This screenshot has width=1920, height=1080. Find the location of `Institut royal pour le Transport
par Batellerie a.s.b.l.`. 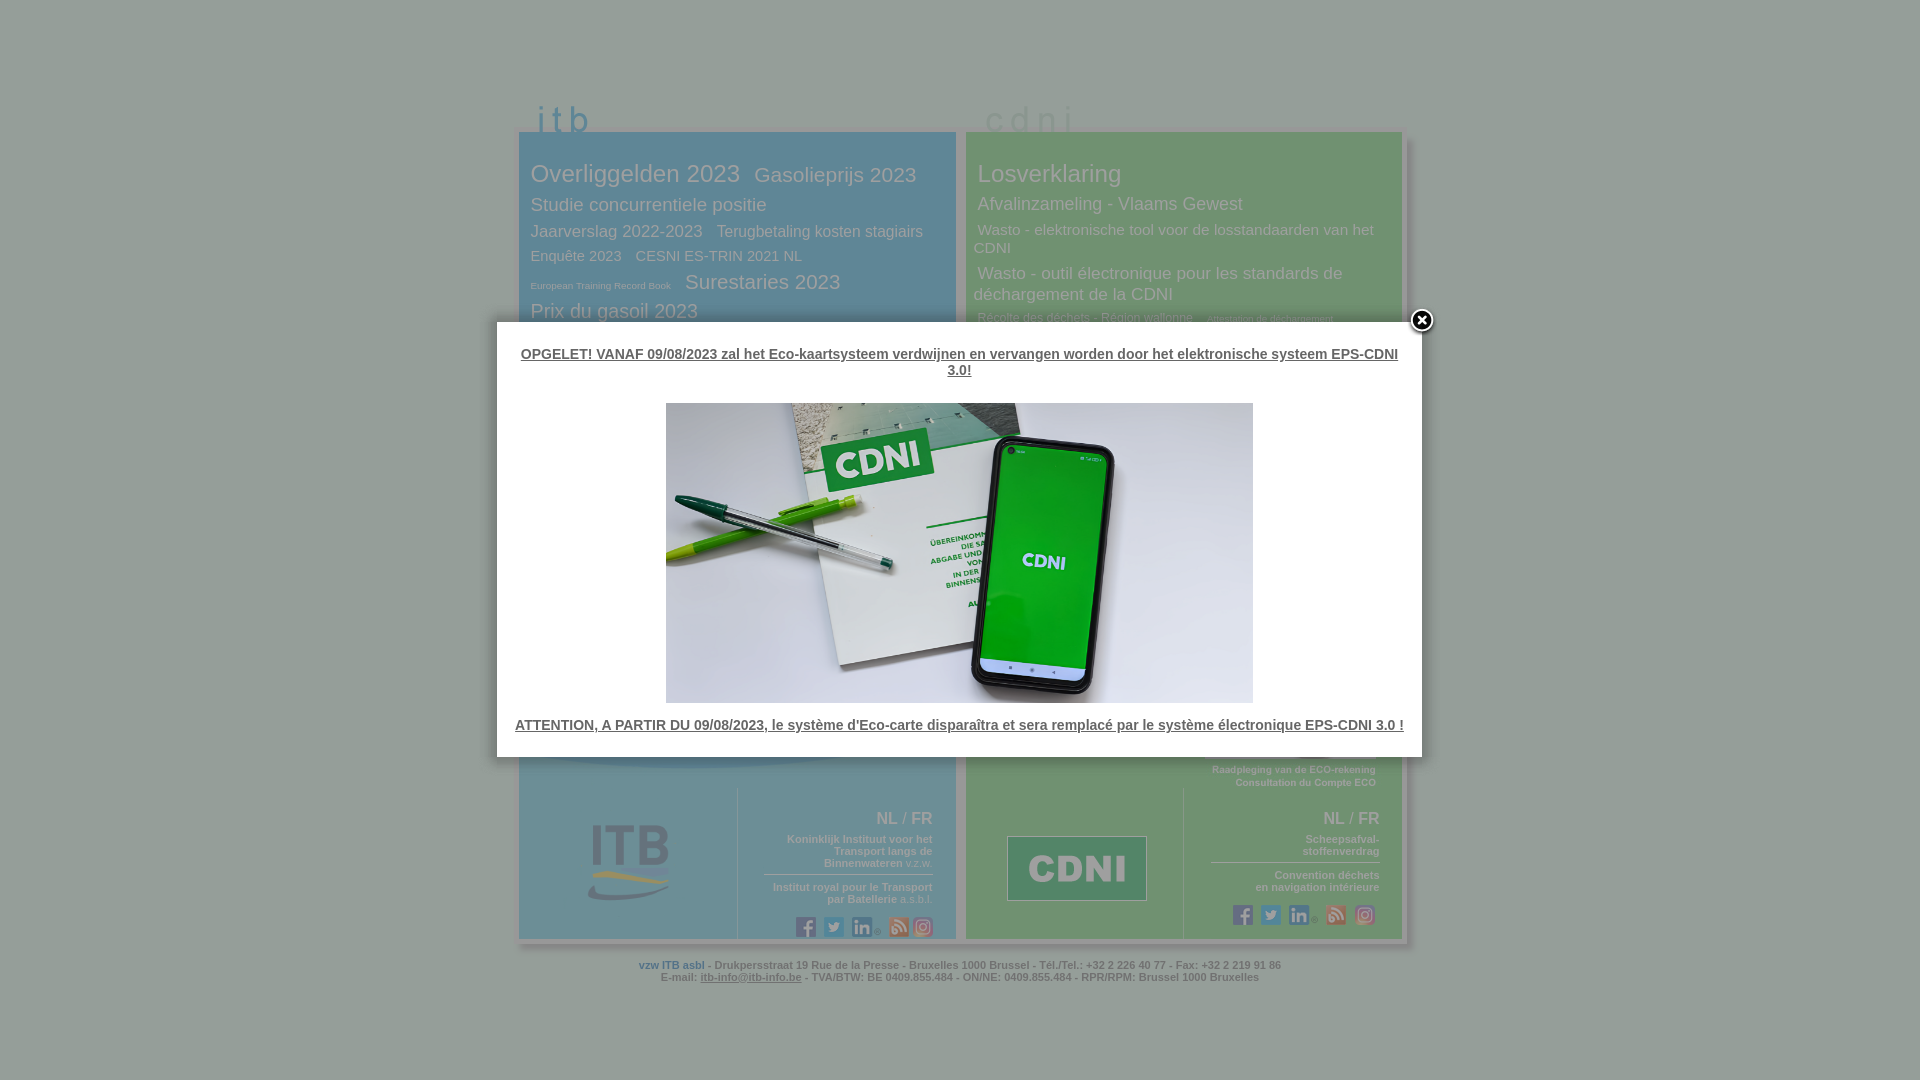

Institut royal pour le Transport
par Batellerie a.s.b.l. is located at coordinates (853, 892).